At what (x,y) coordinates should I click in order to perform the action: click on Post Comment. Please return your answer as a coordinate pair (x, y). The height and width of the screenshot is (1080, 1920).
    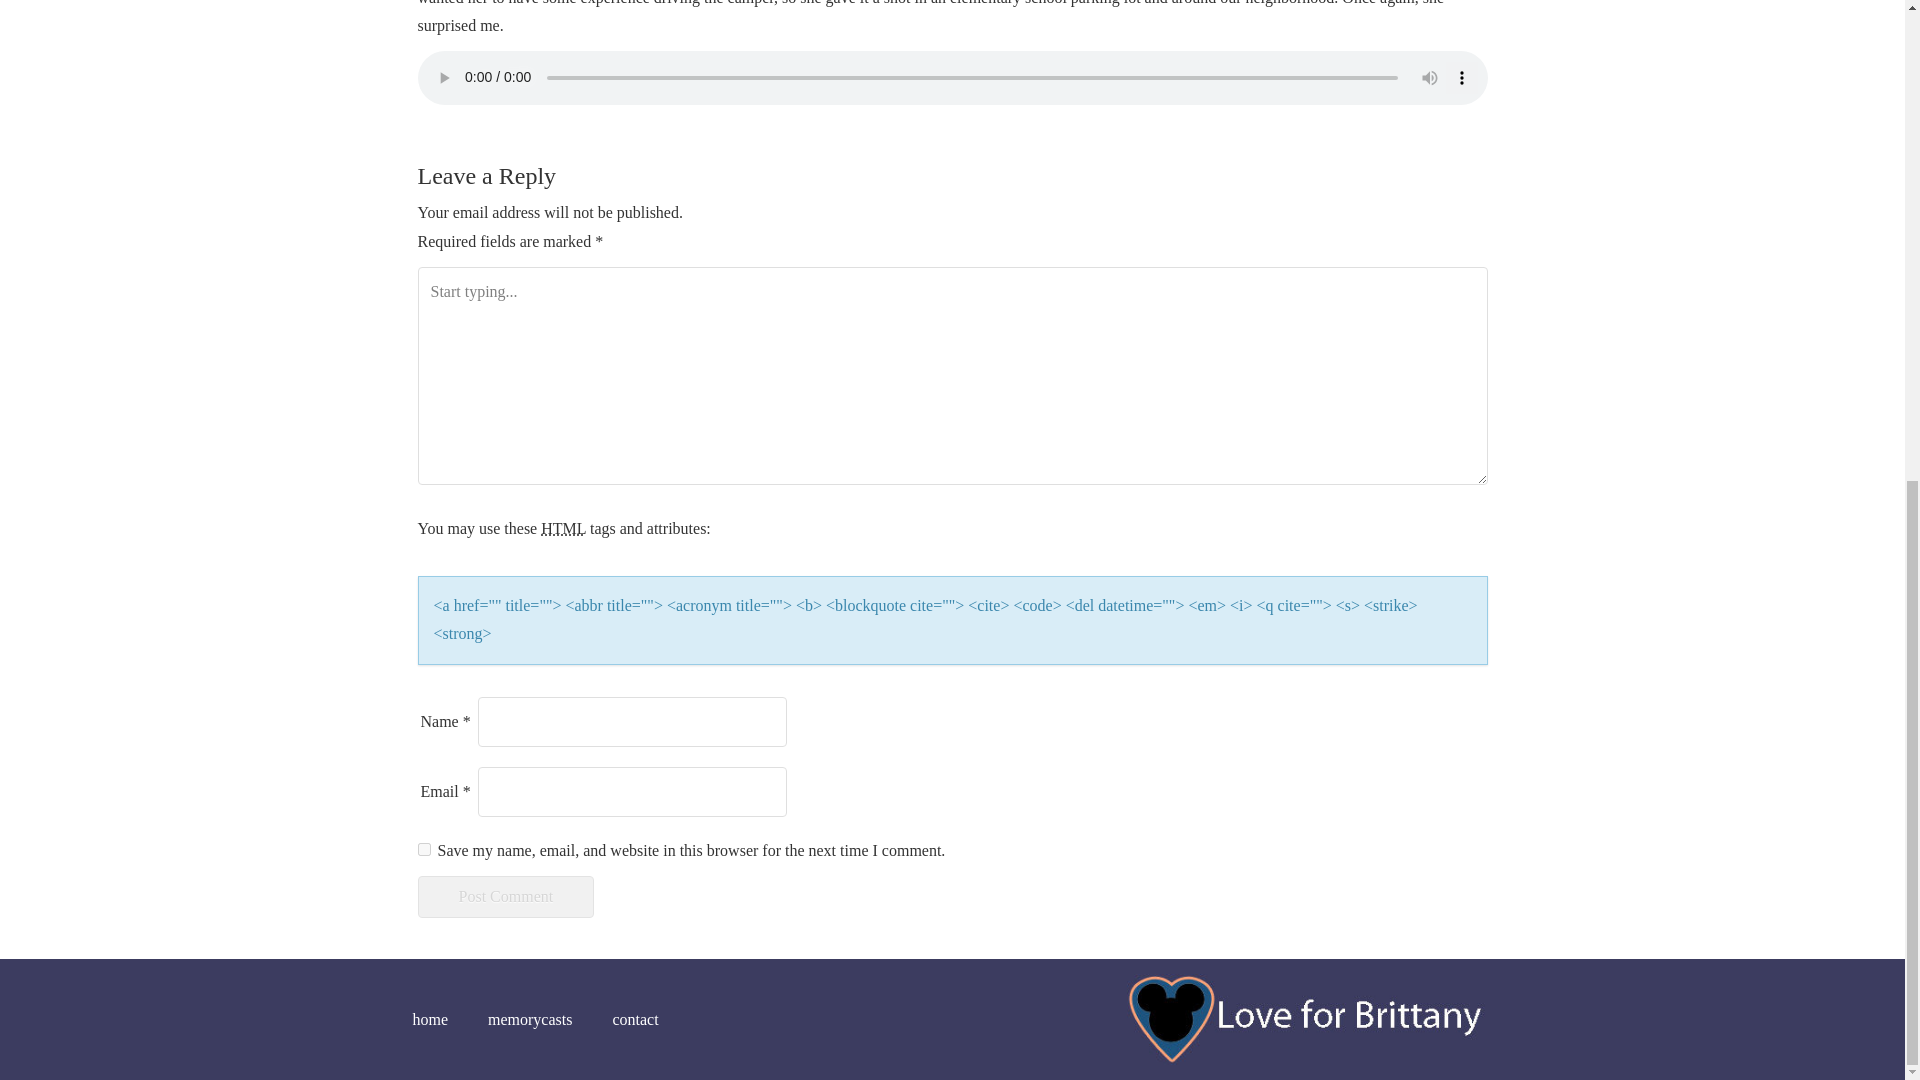
    Looking at the image, I should click on (506, 896).